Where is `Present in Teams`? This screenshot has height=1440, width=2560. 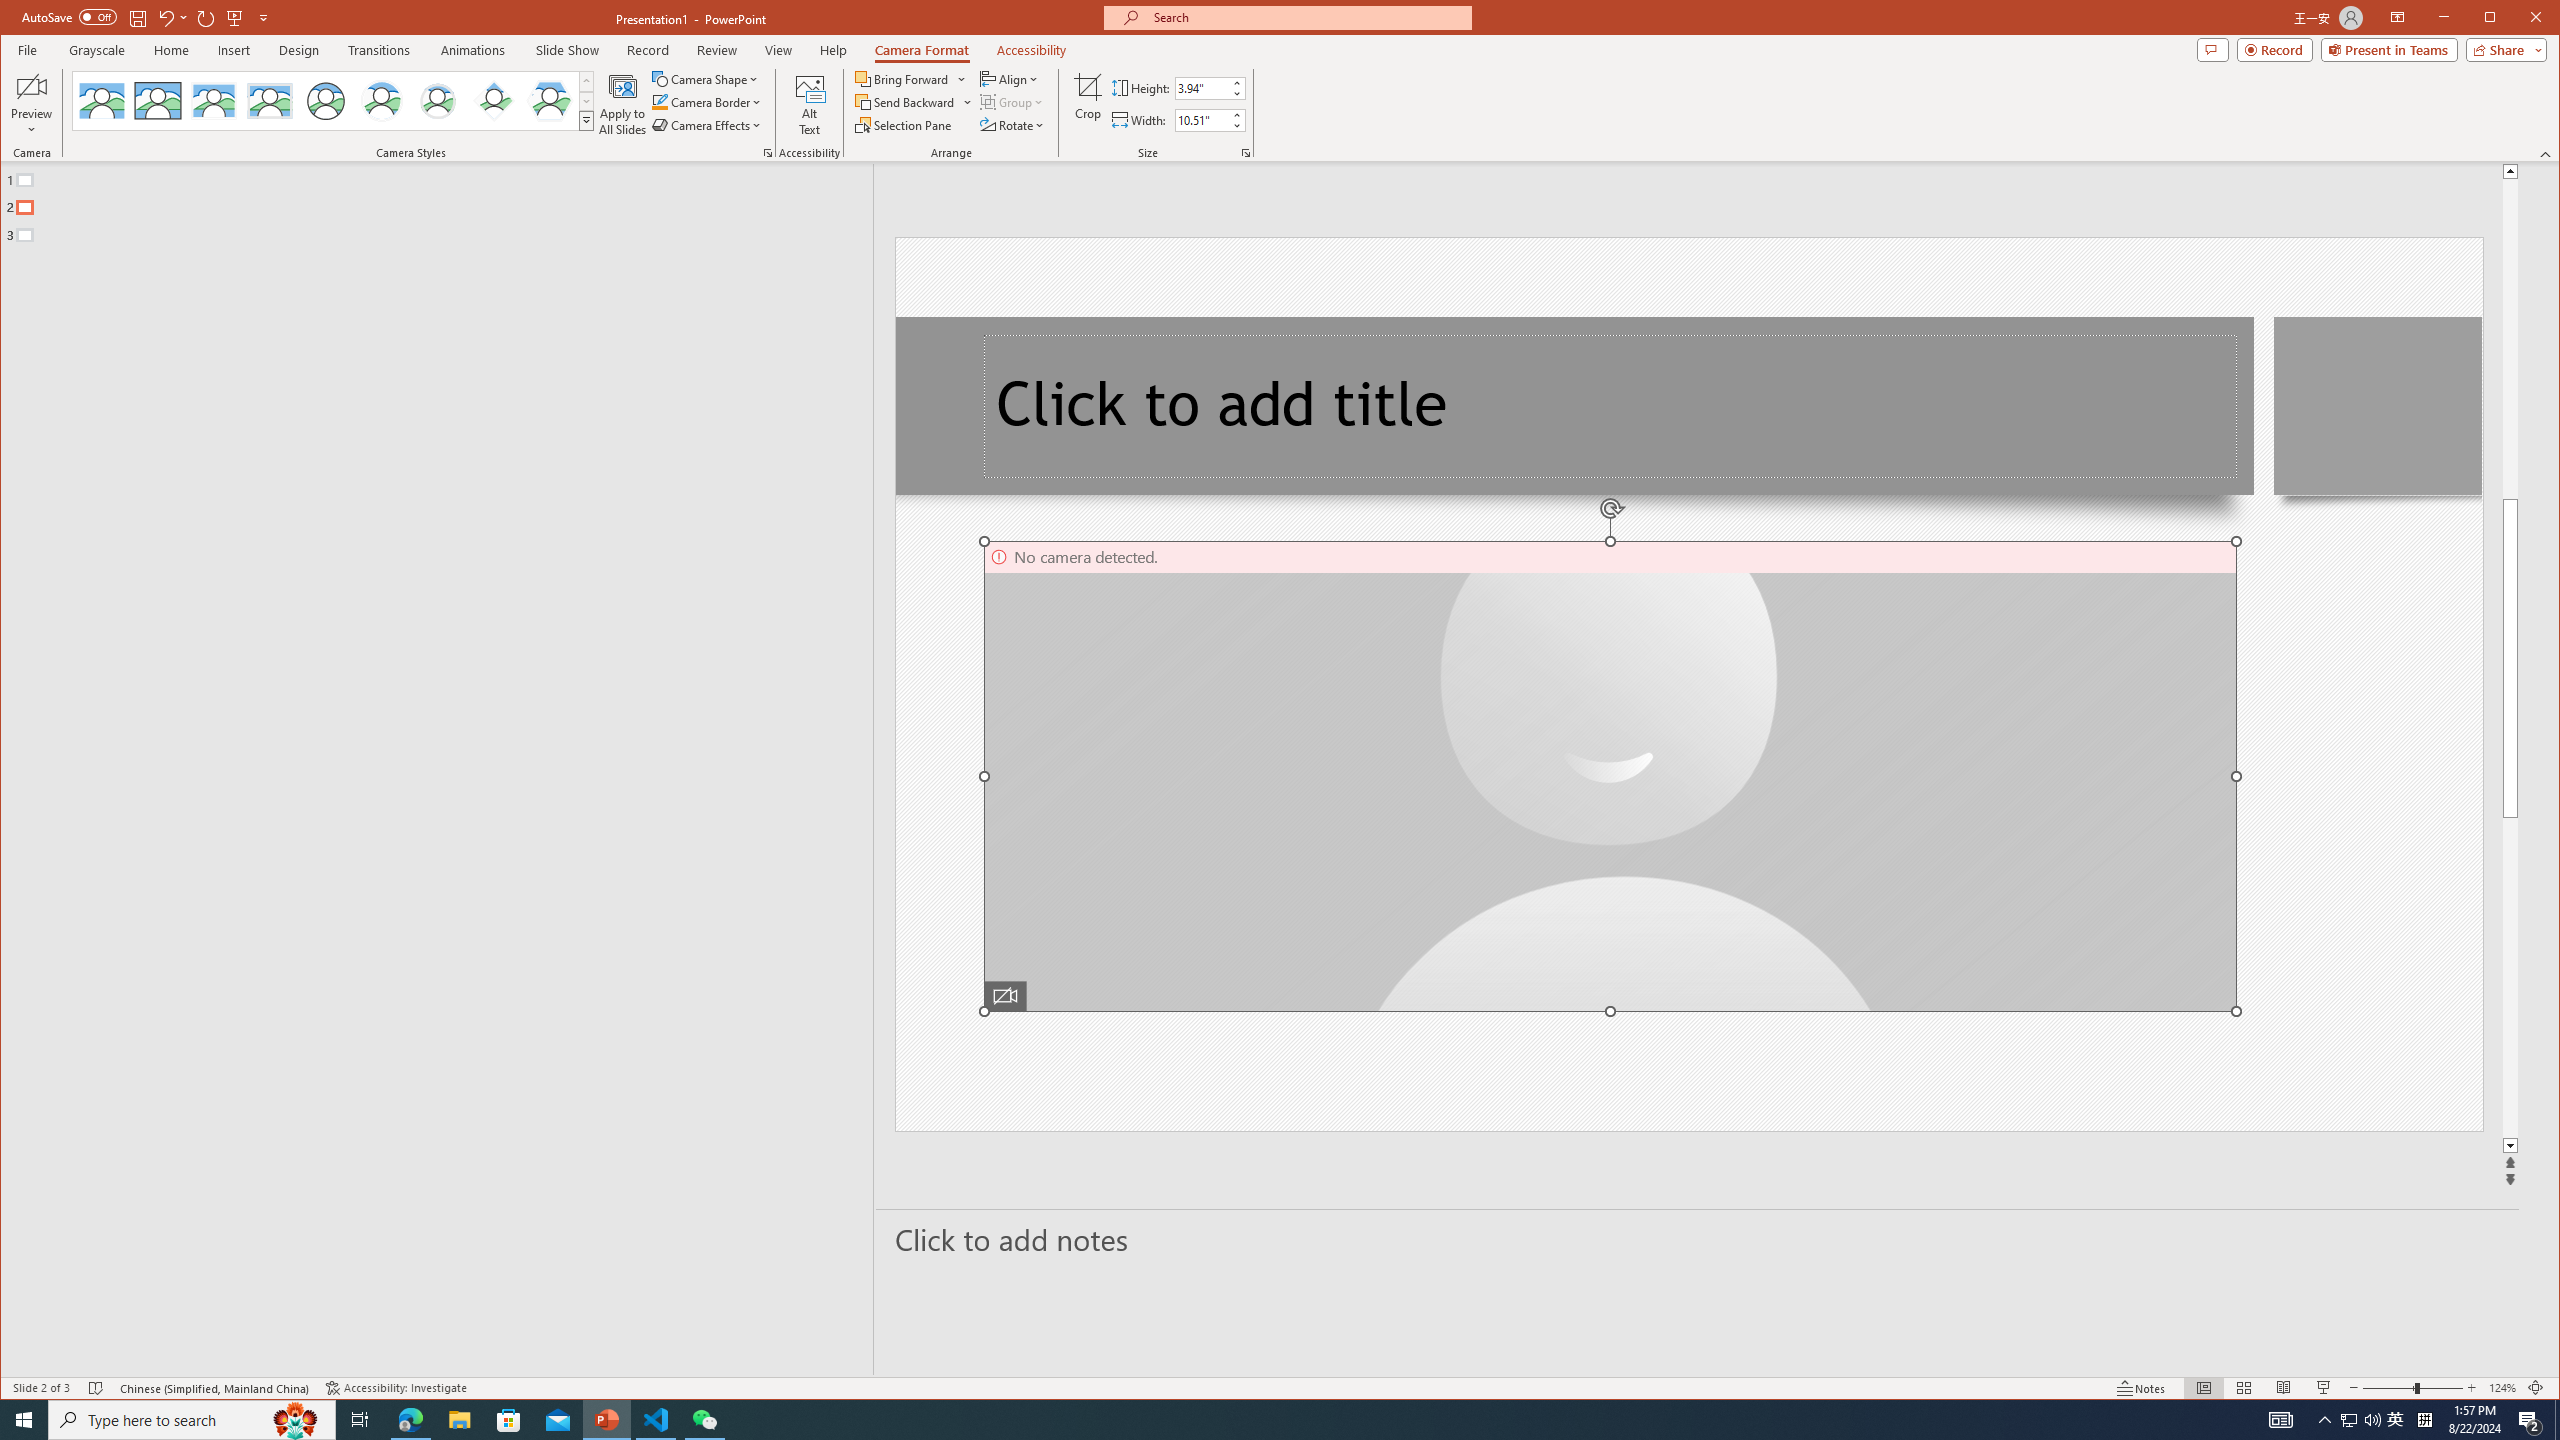 Present in Teams is located at coordinates (2389, 49).